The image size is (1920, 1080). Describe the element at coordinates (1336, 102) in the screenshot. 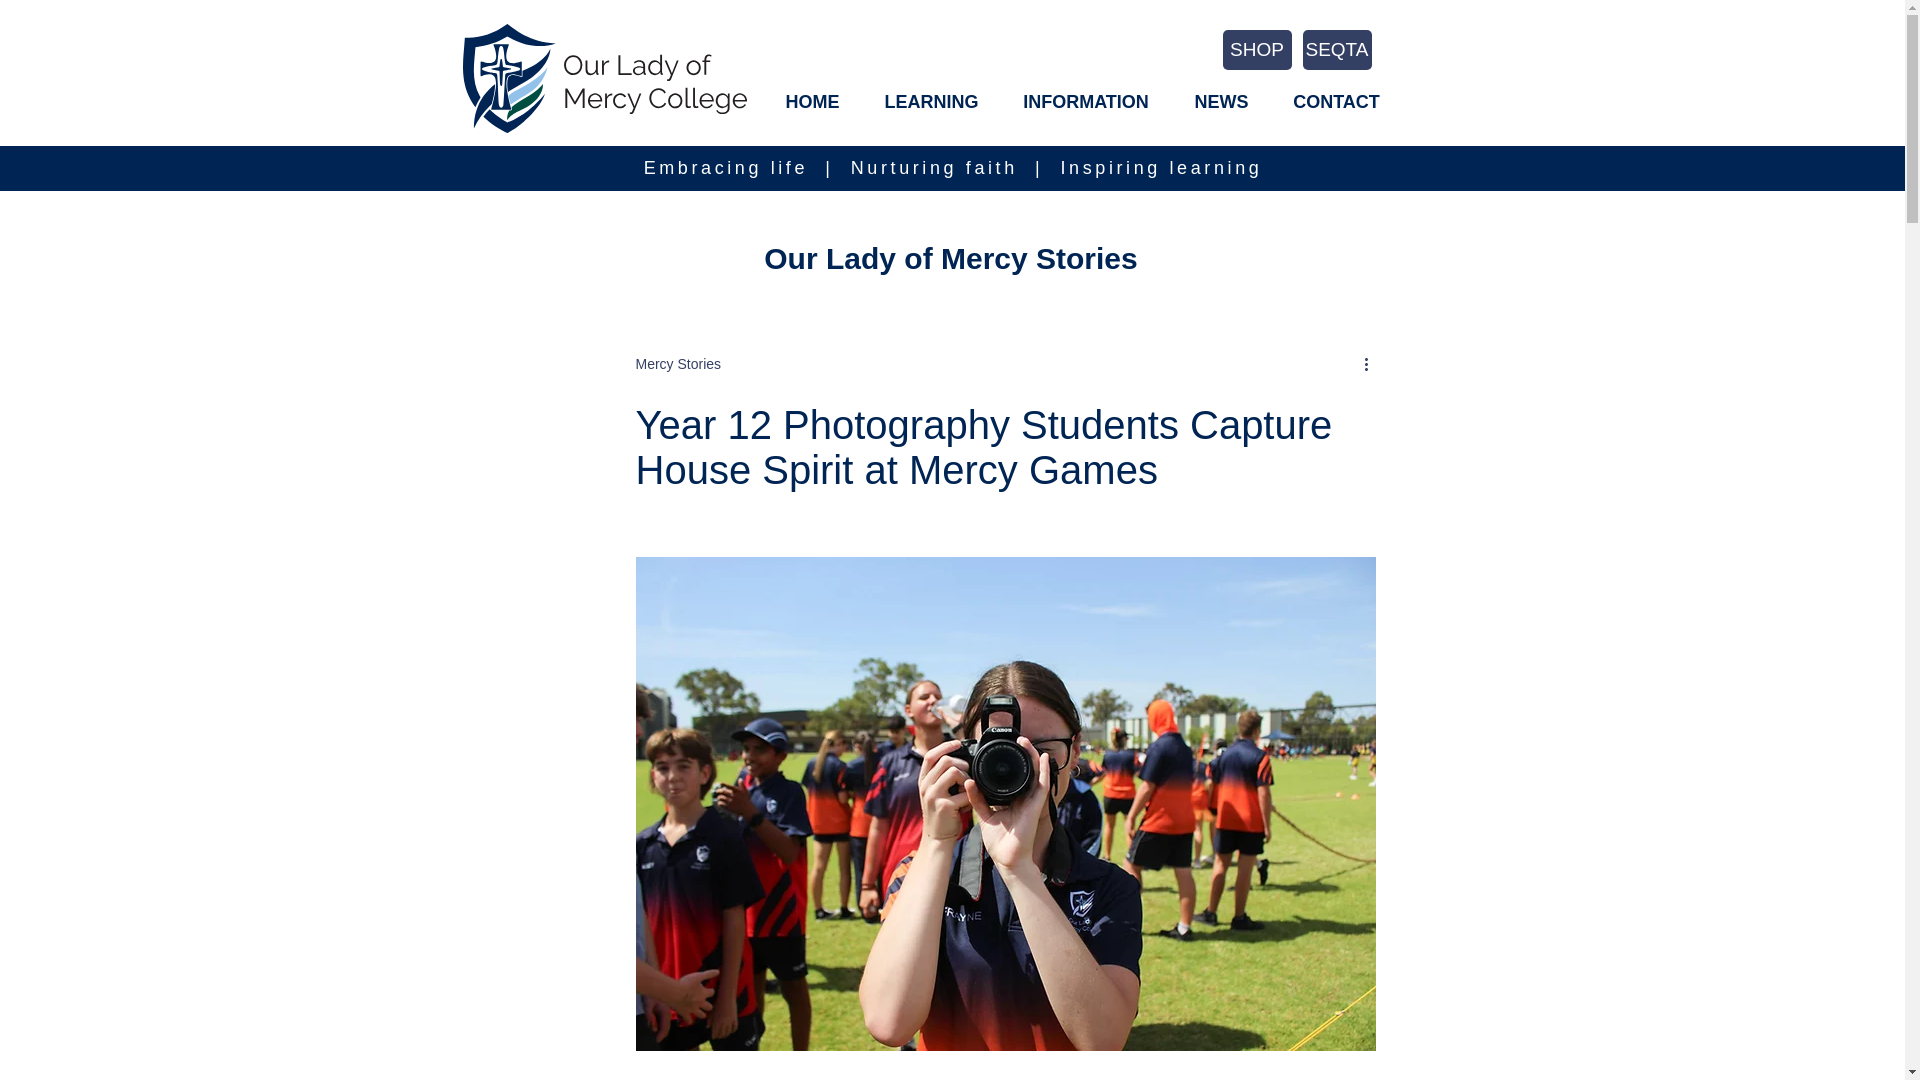

I see `CONTACT` at that location.